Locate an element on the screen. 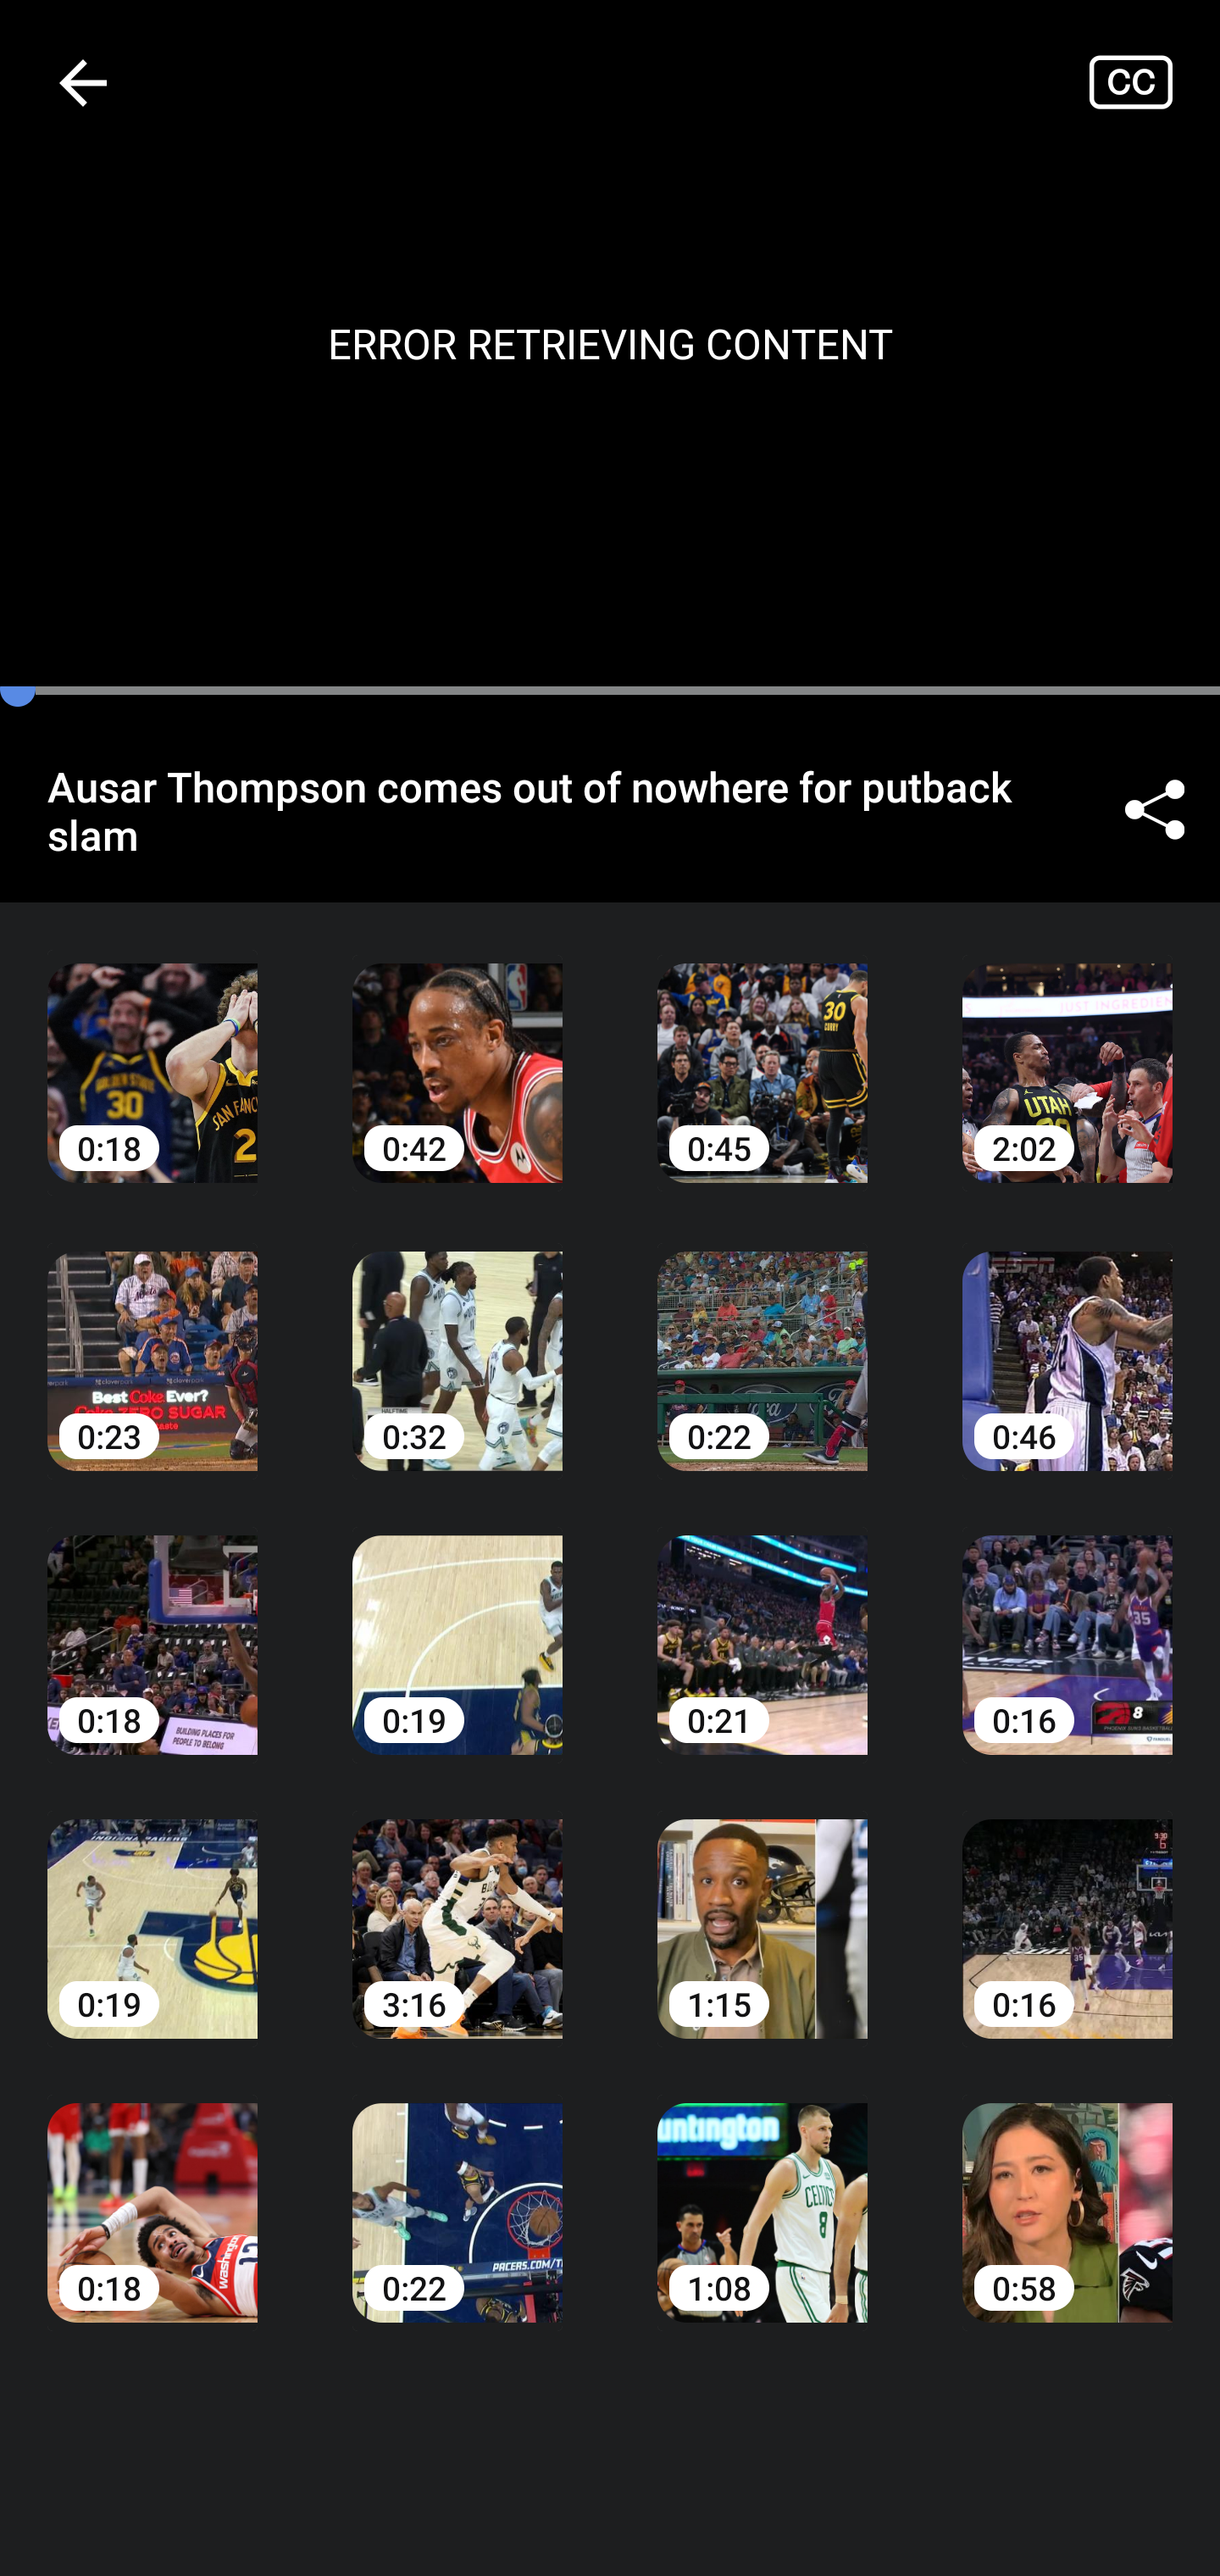 The height and width of the screenshot is (2576, 1220). 0:18 is located at coordinates (152, 2190).